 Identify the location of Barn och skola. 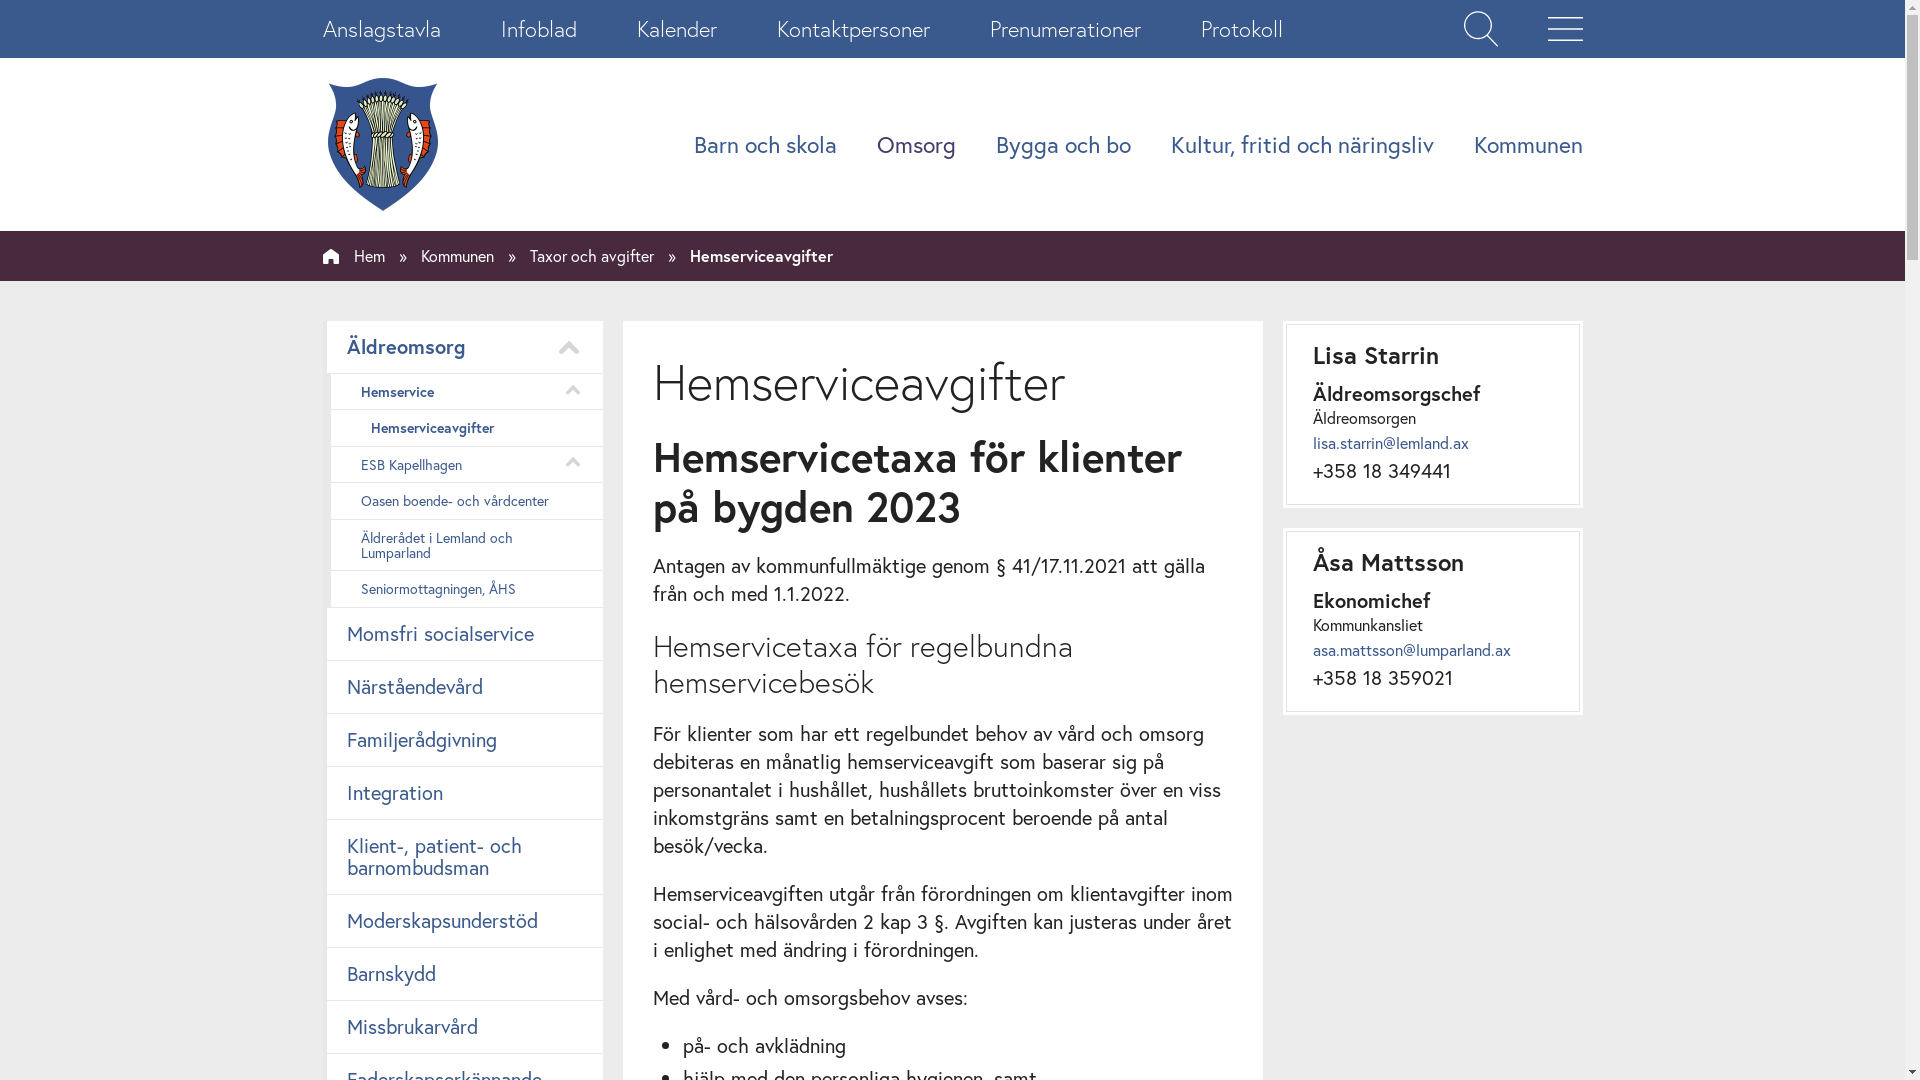
(766, 144).